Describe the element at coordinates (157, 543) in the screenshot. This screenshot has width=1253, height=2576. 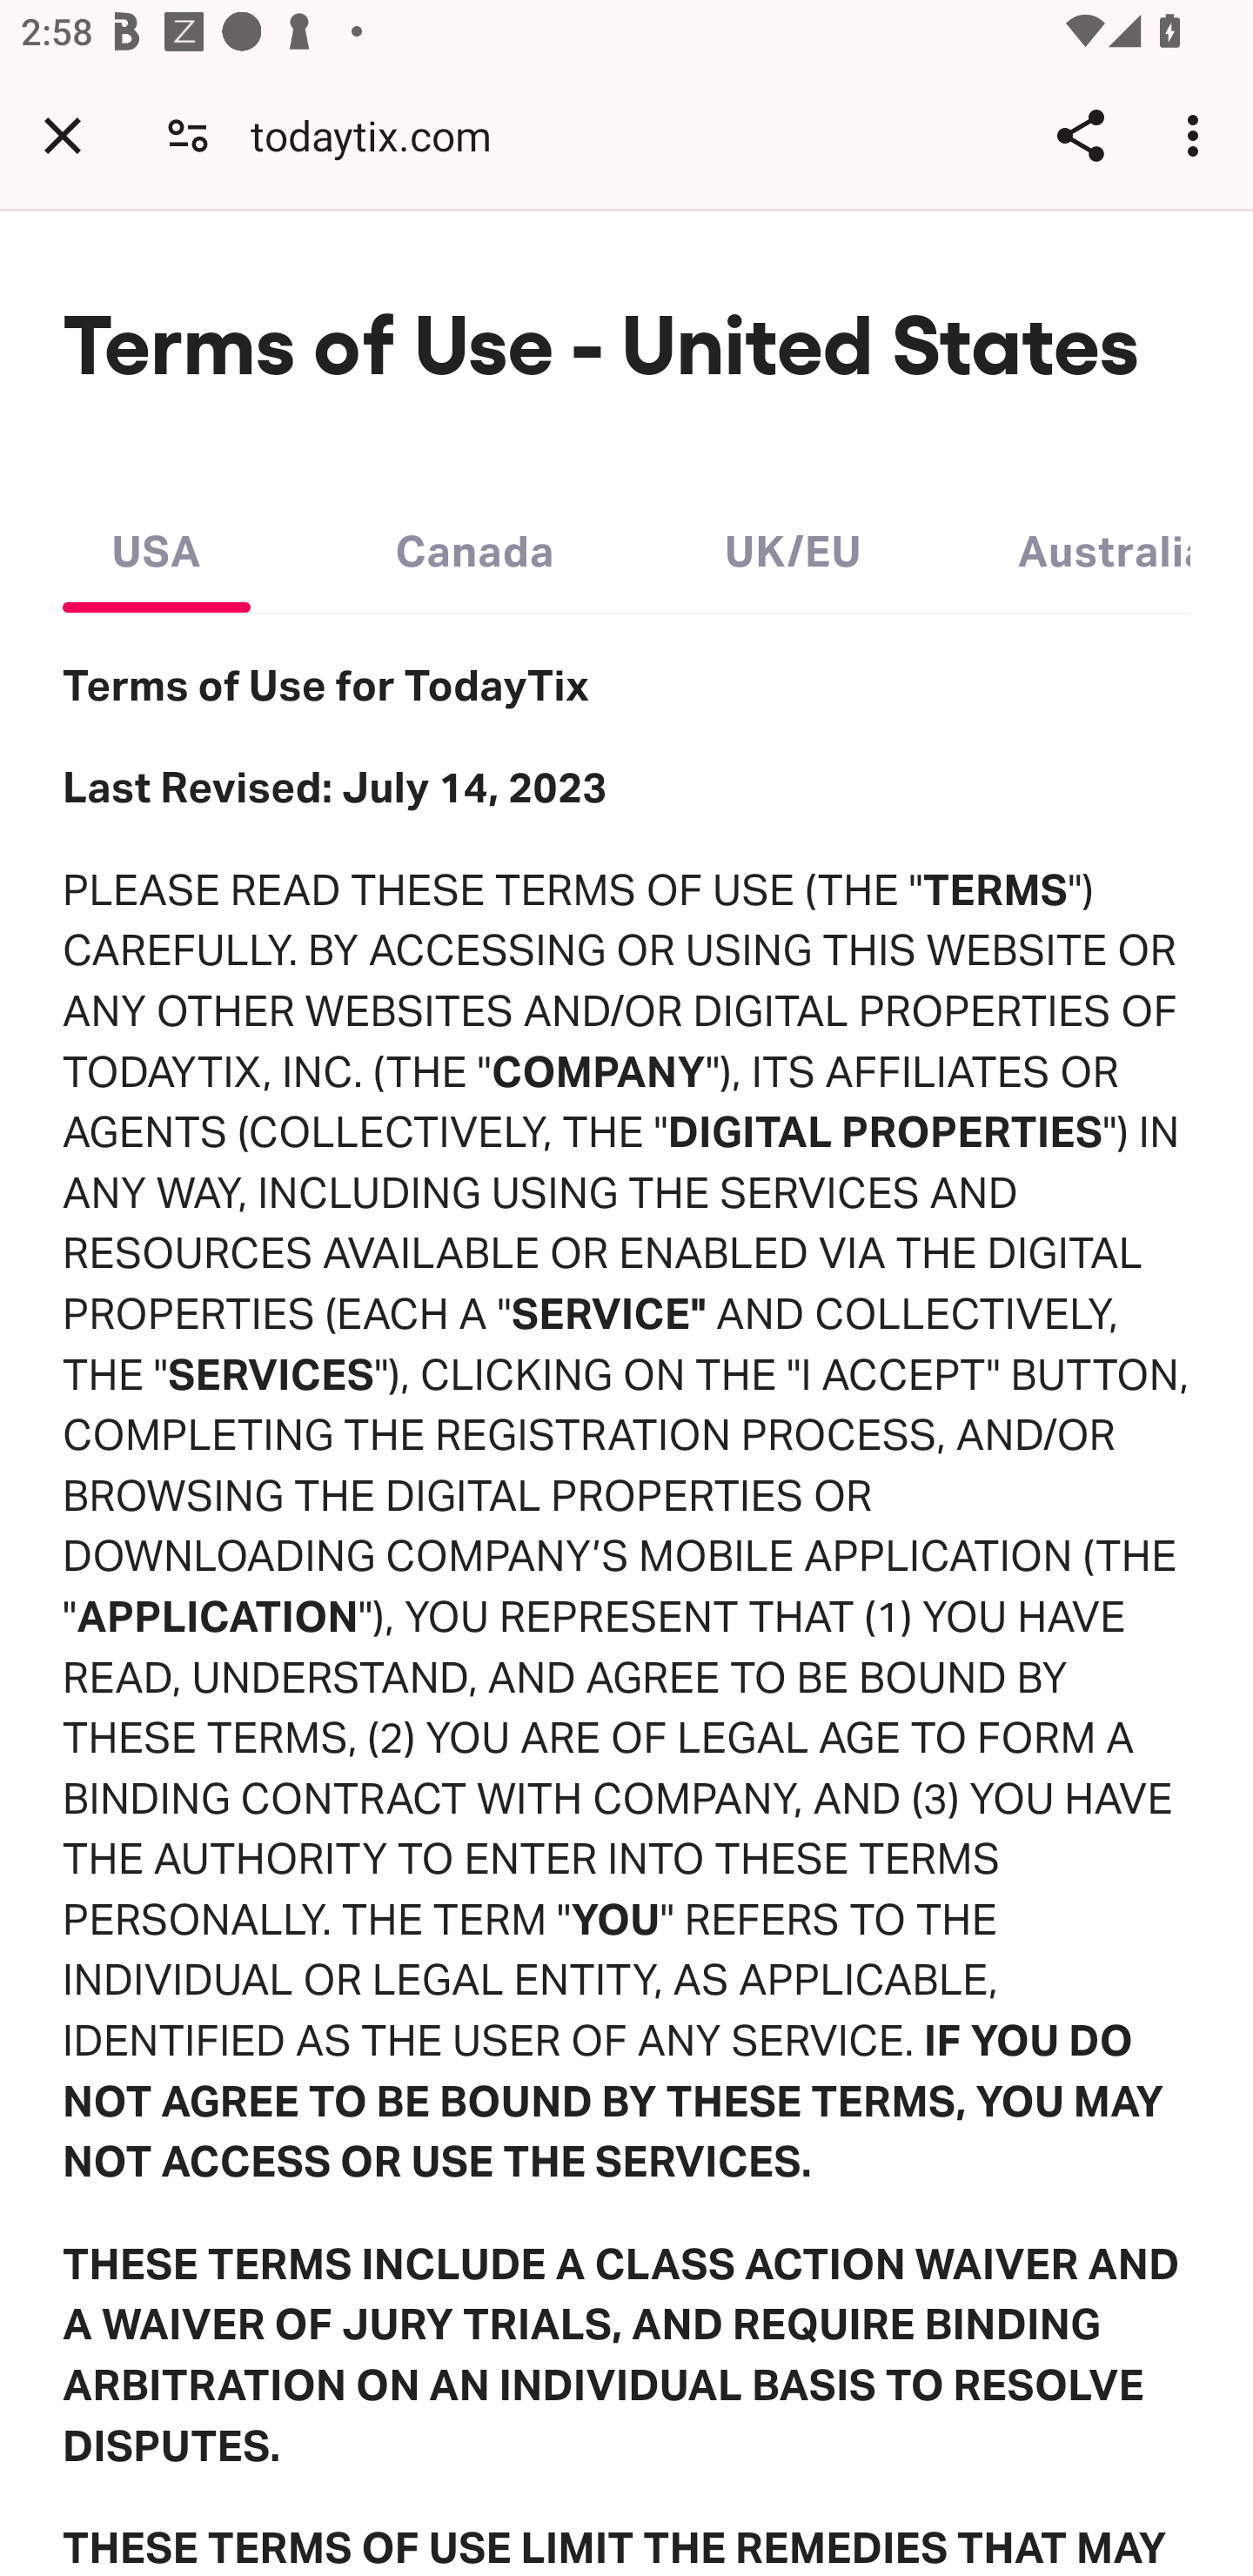
I see `USA` at that location.